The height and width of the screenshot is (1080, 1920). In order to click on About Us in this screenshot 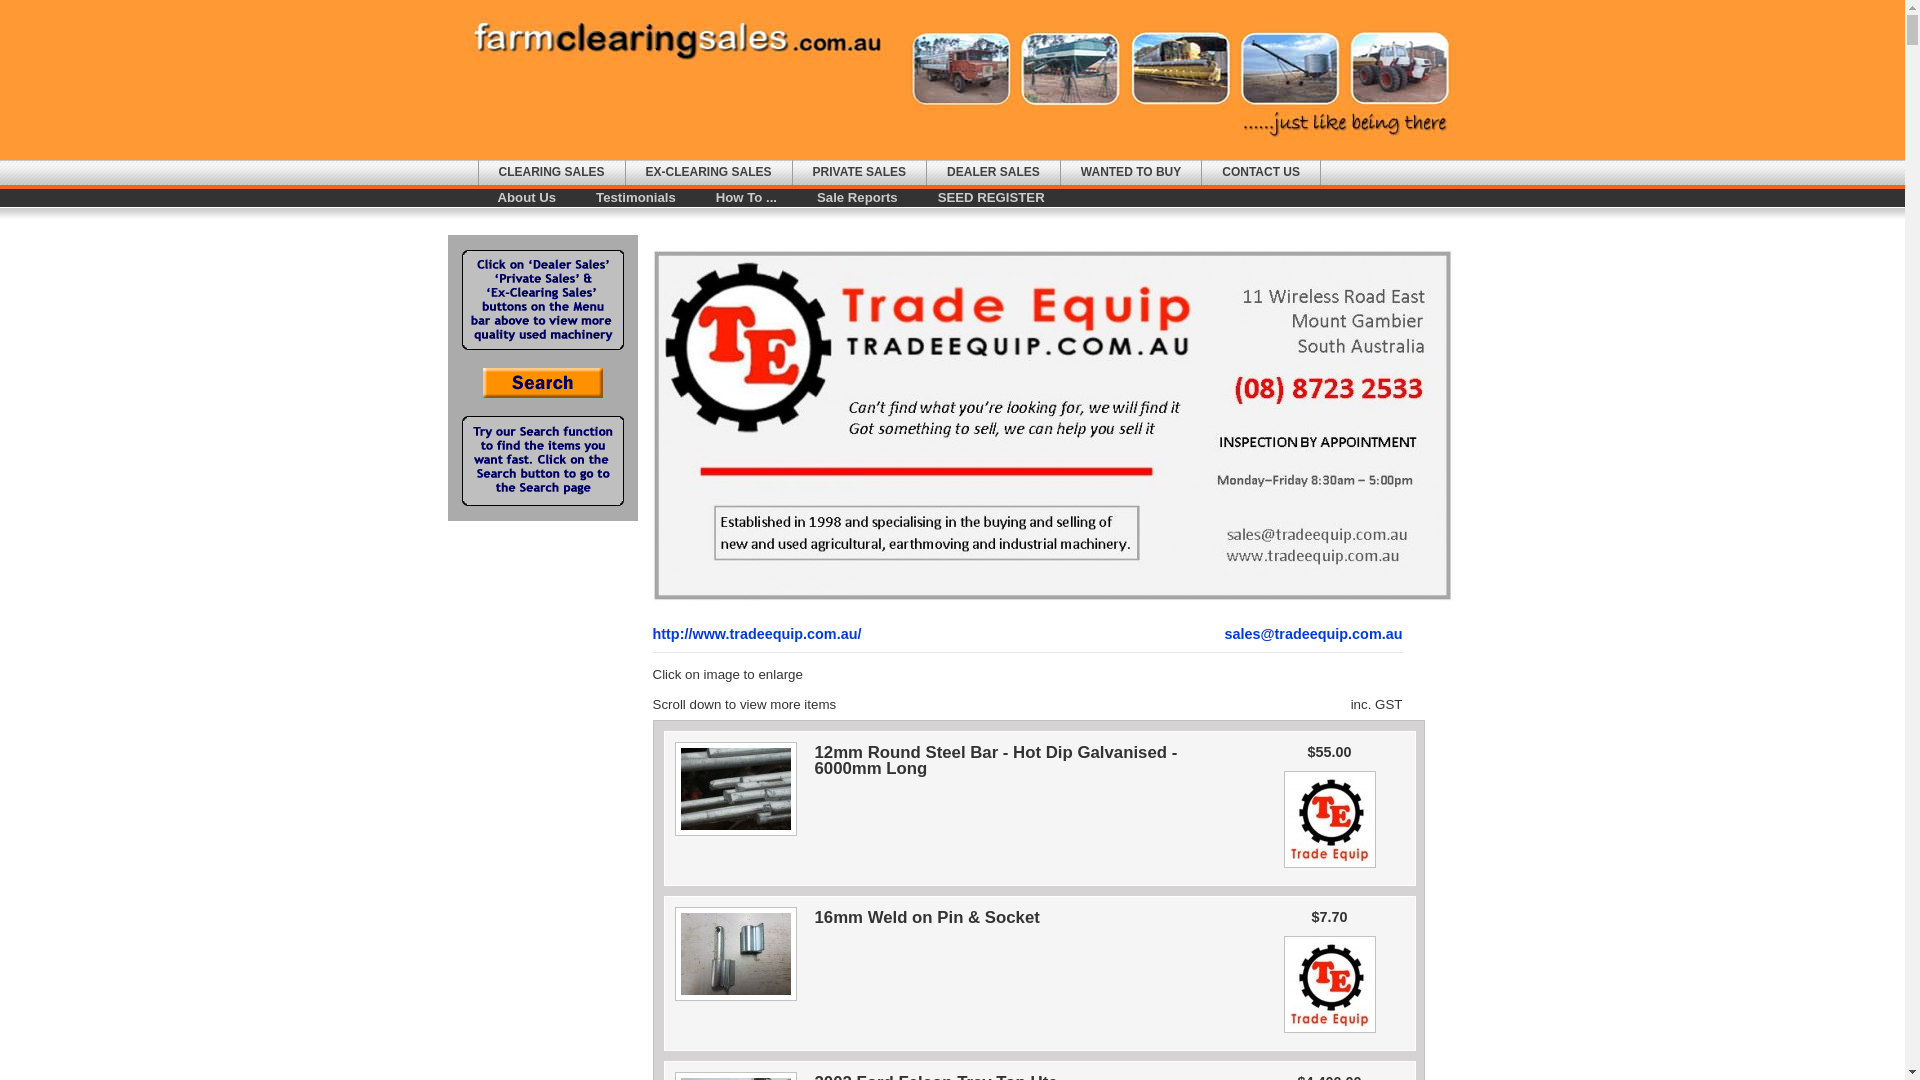, I will do `click(528, 198)`.